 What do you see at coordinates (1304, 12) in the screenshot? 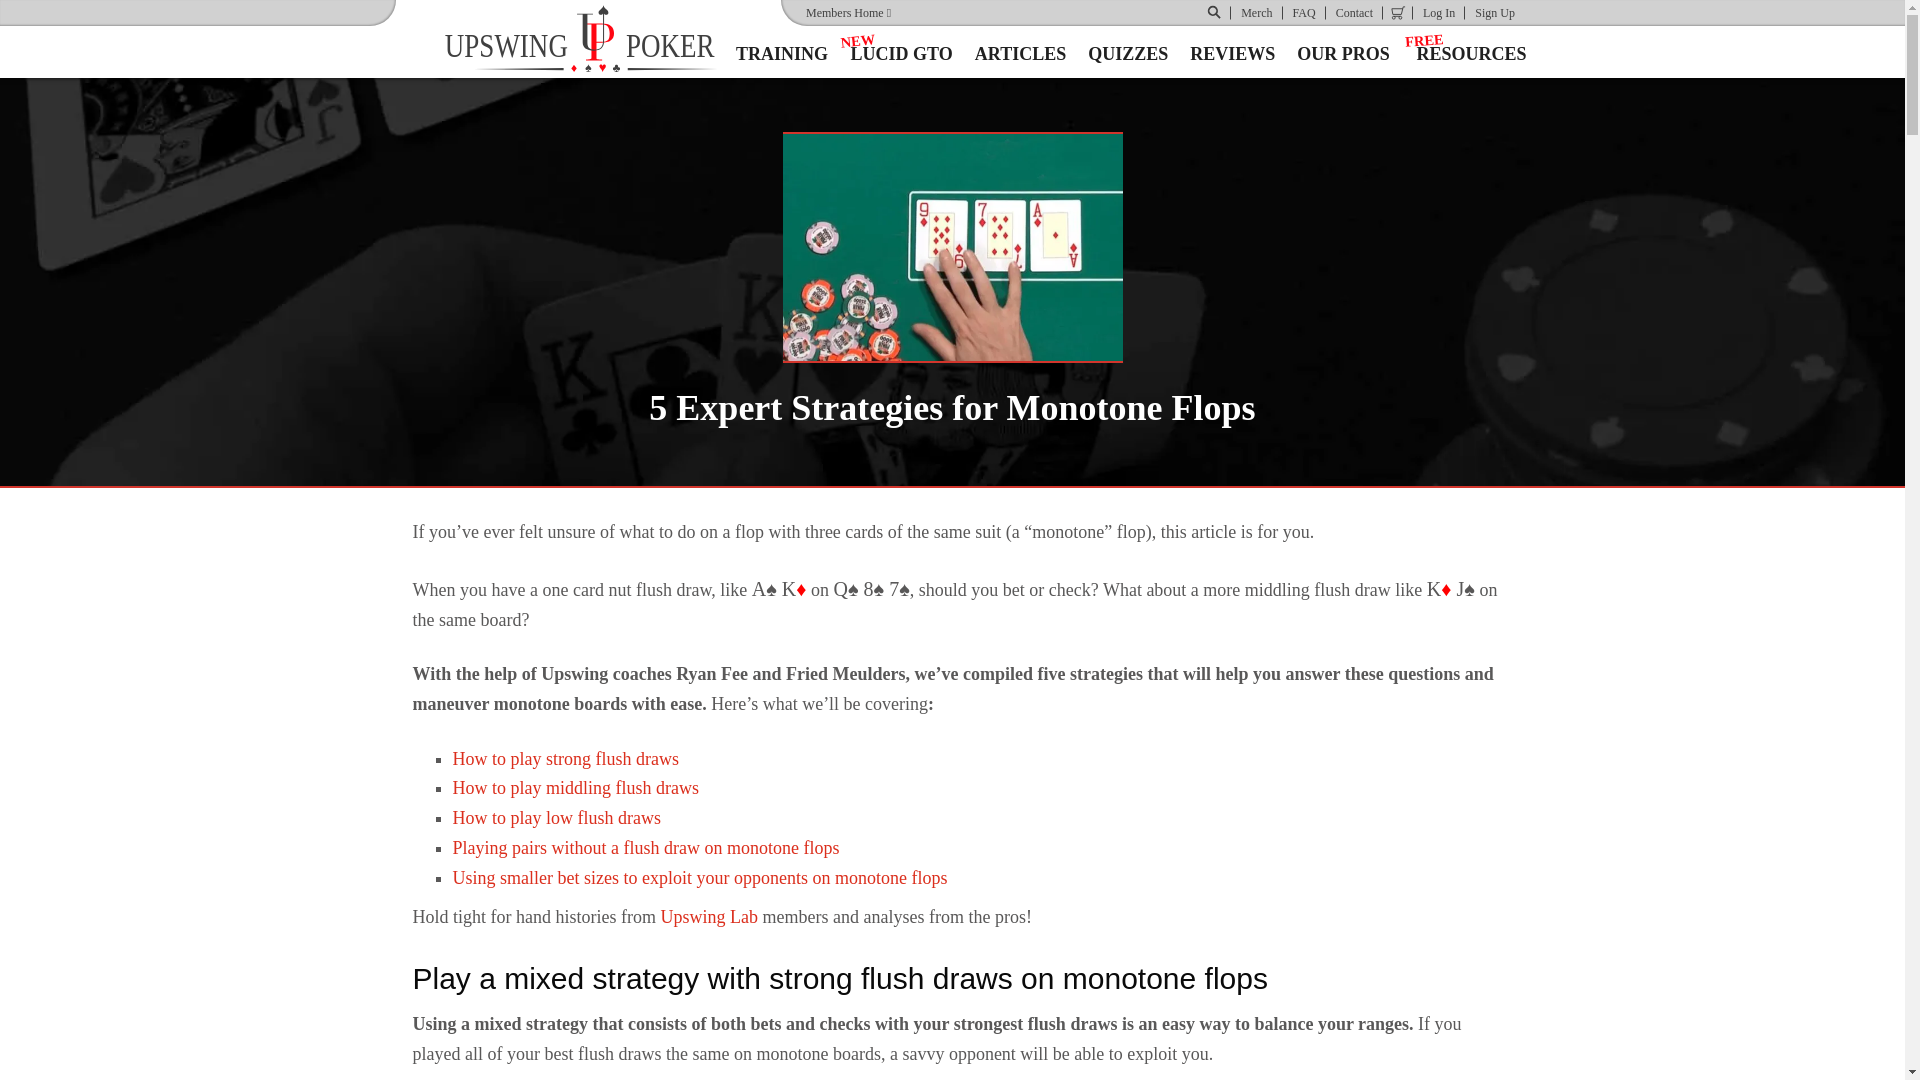
I see `Sign Up` at bounding box center [1304, 12].